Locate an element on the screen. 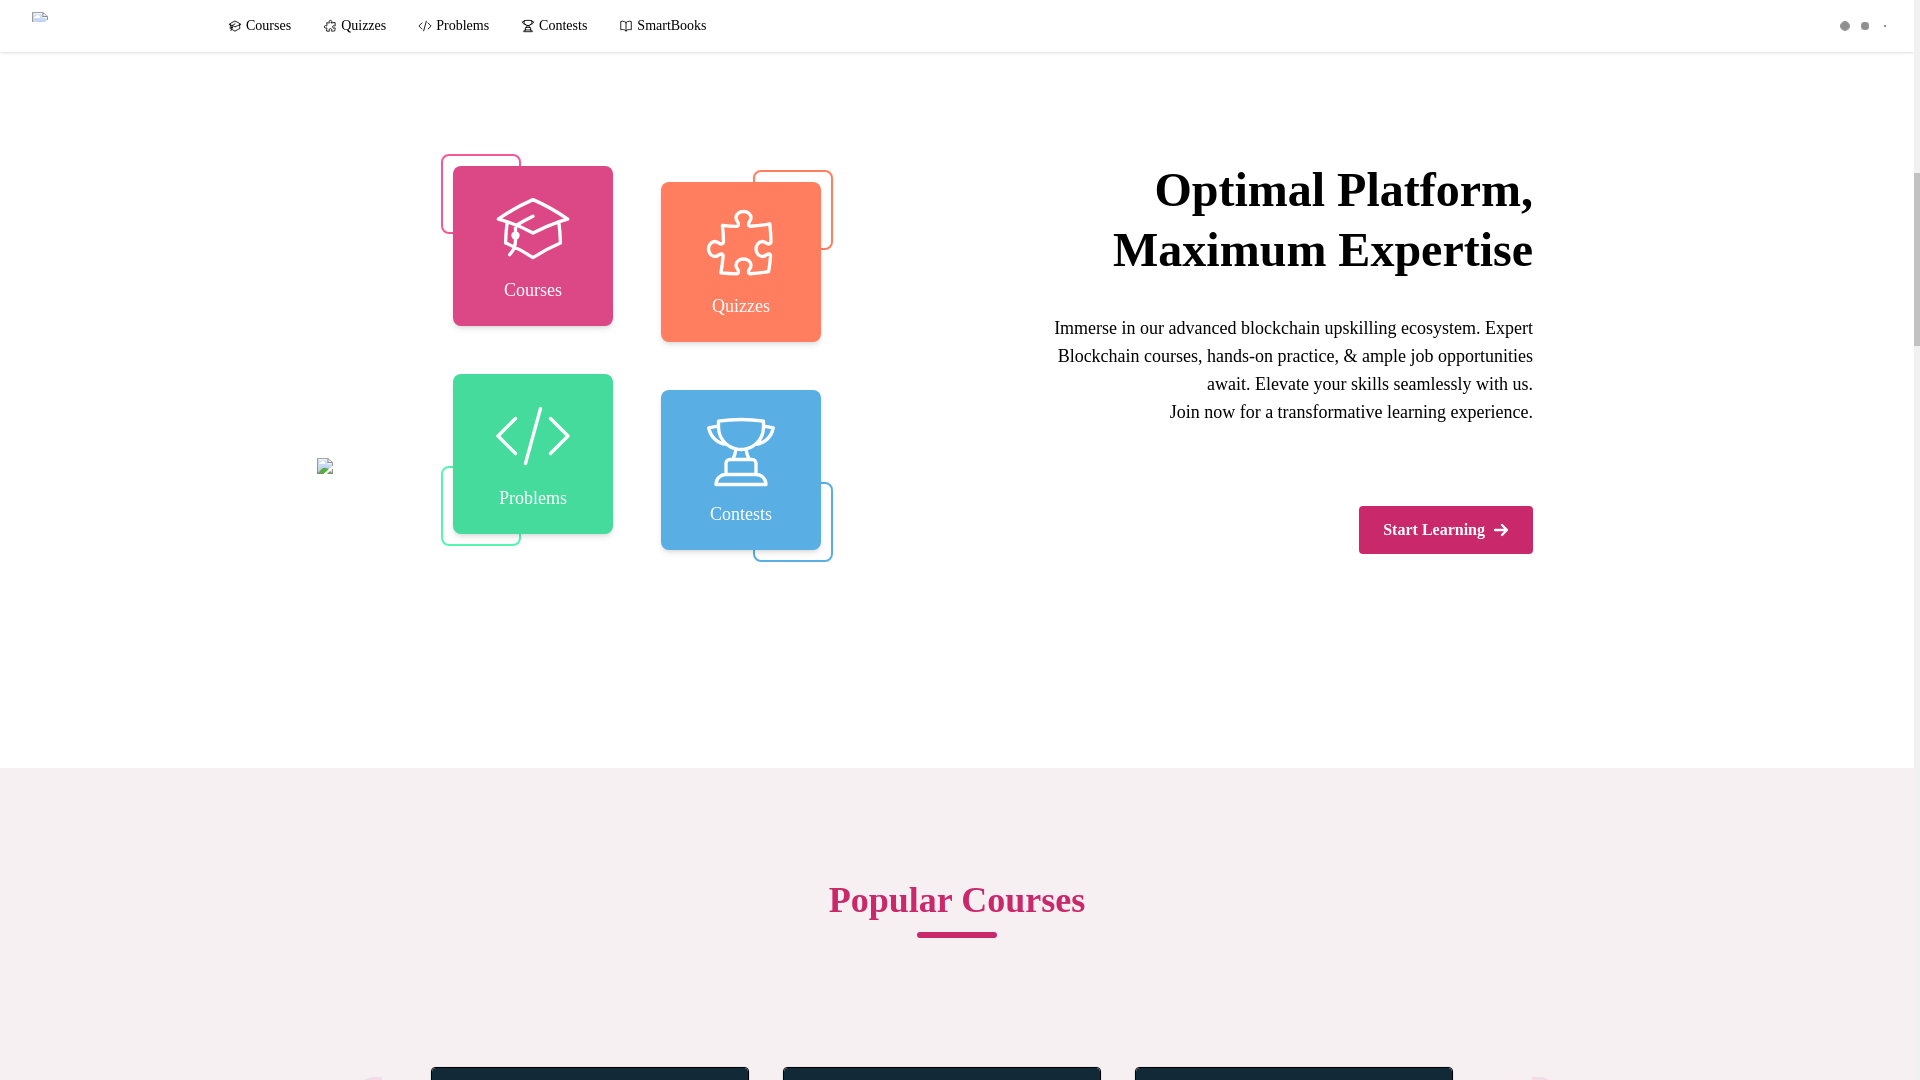 The width and height of the screenshot is (1920, 1080). Start Learning is located at coordinates (1446, 530).